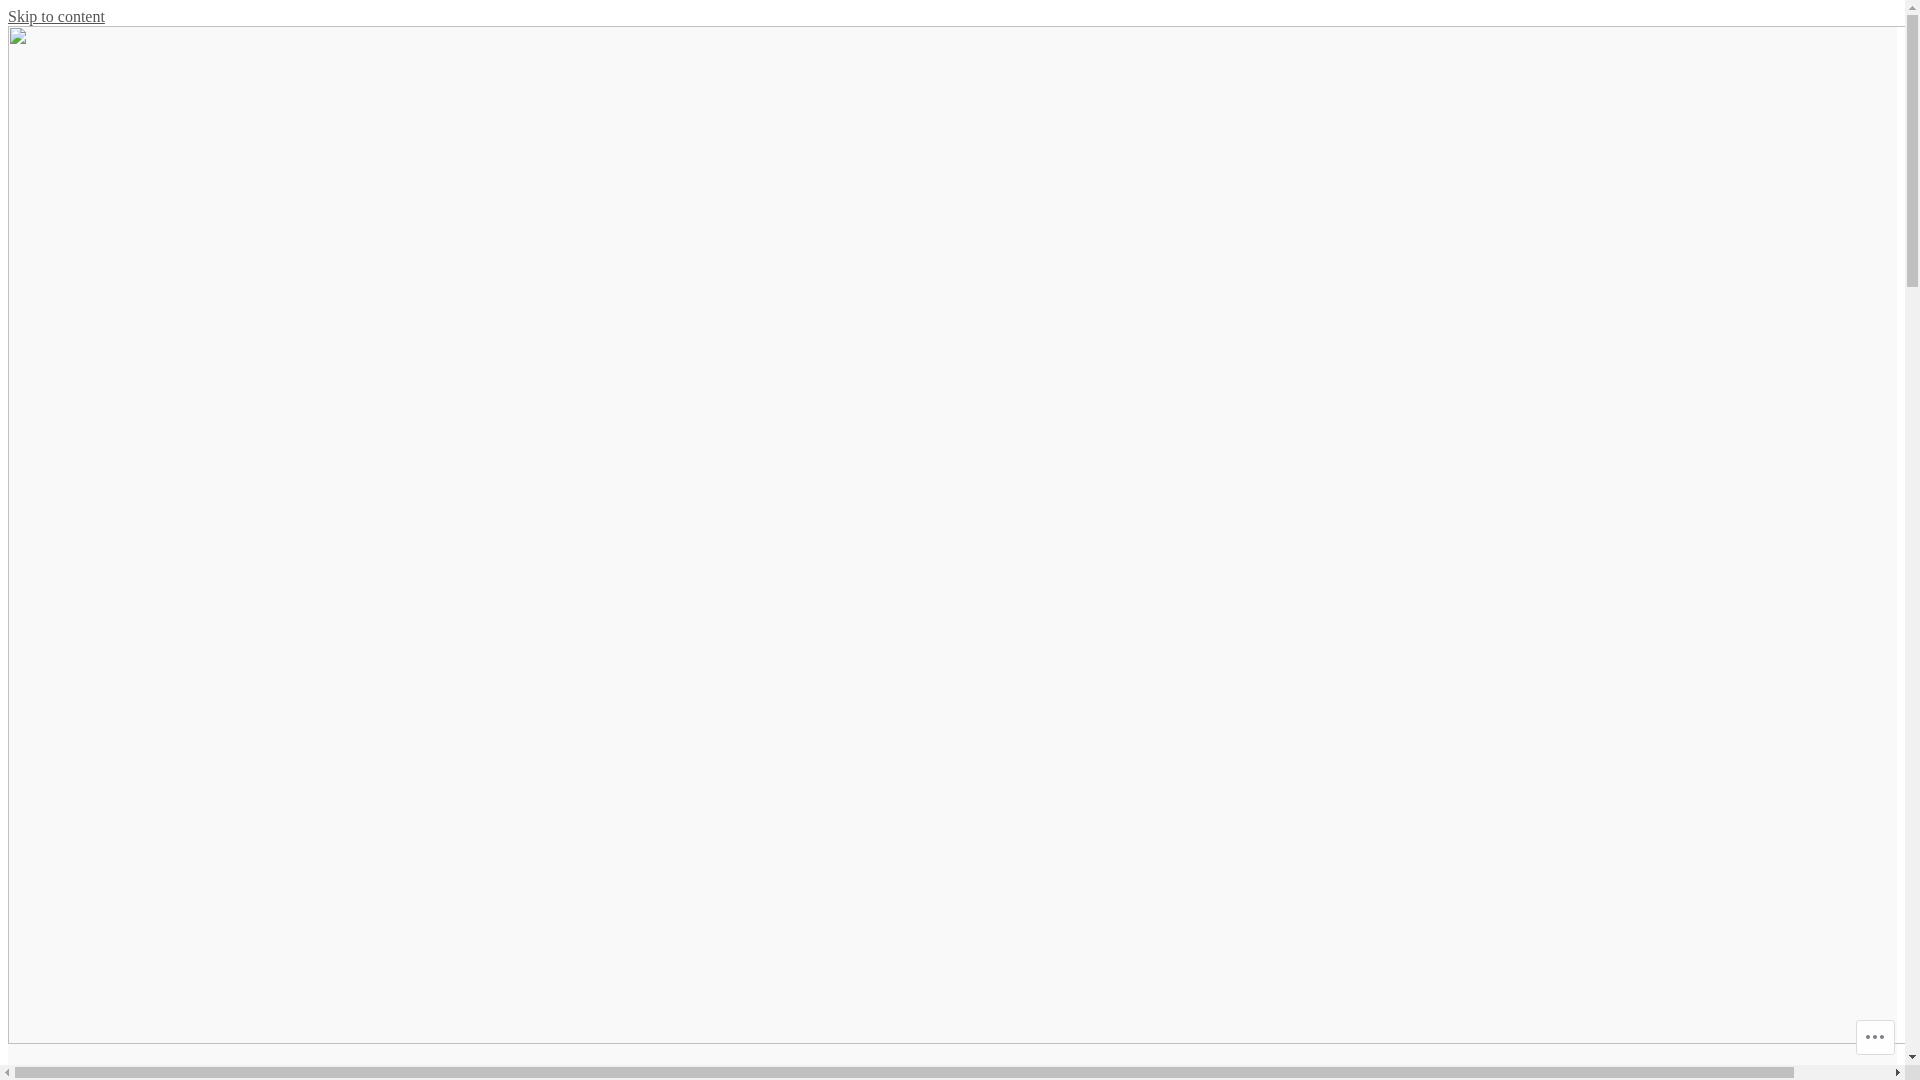 This screenshot has height=1080, width=1920. Describe the element at coordinates (56, 16) in the screenshot. I see `Skip to content` at that location.